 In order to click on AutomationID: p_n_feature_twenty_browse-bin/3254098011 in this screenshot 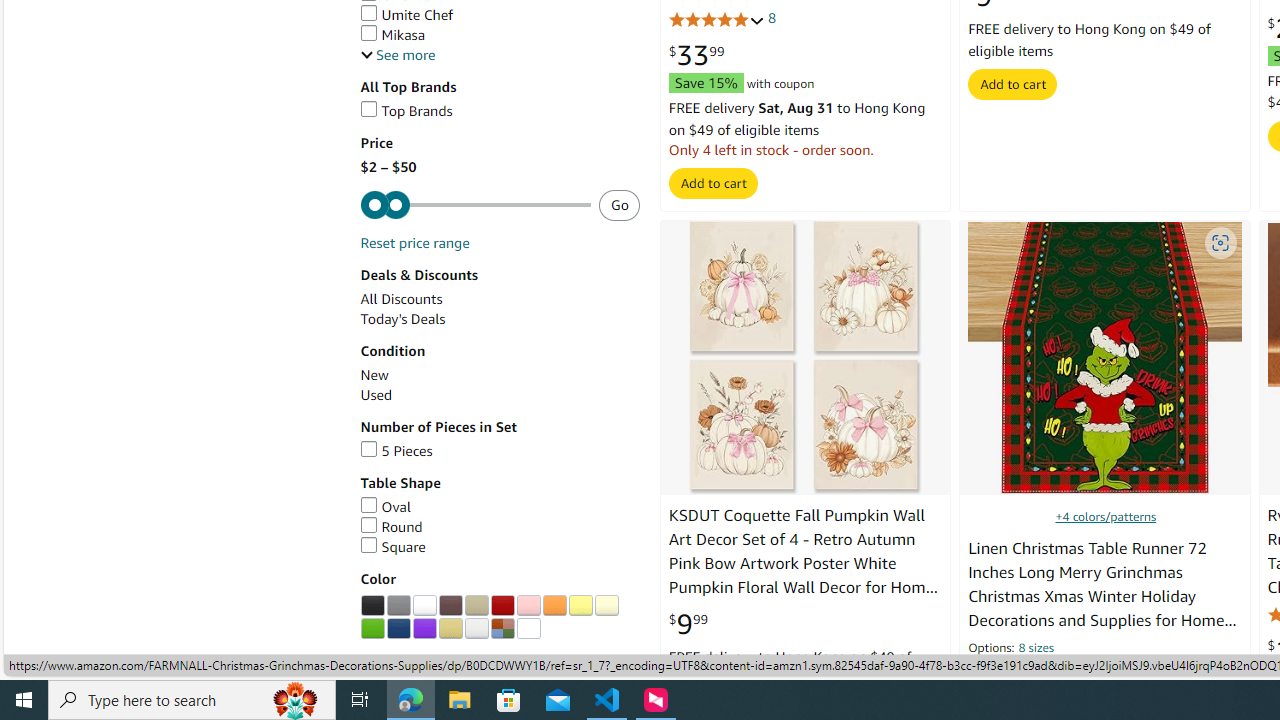, I will do `click(372, 606)`.